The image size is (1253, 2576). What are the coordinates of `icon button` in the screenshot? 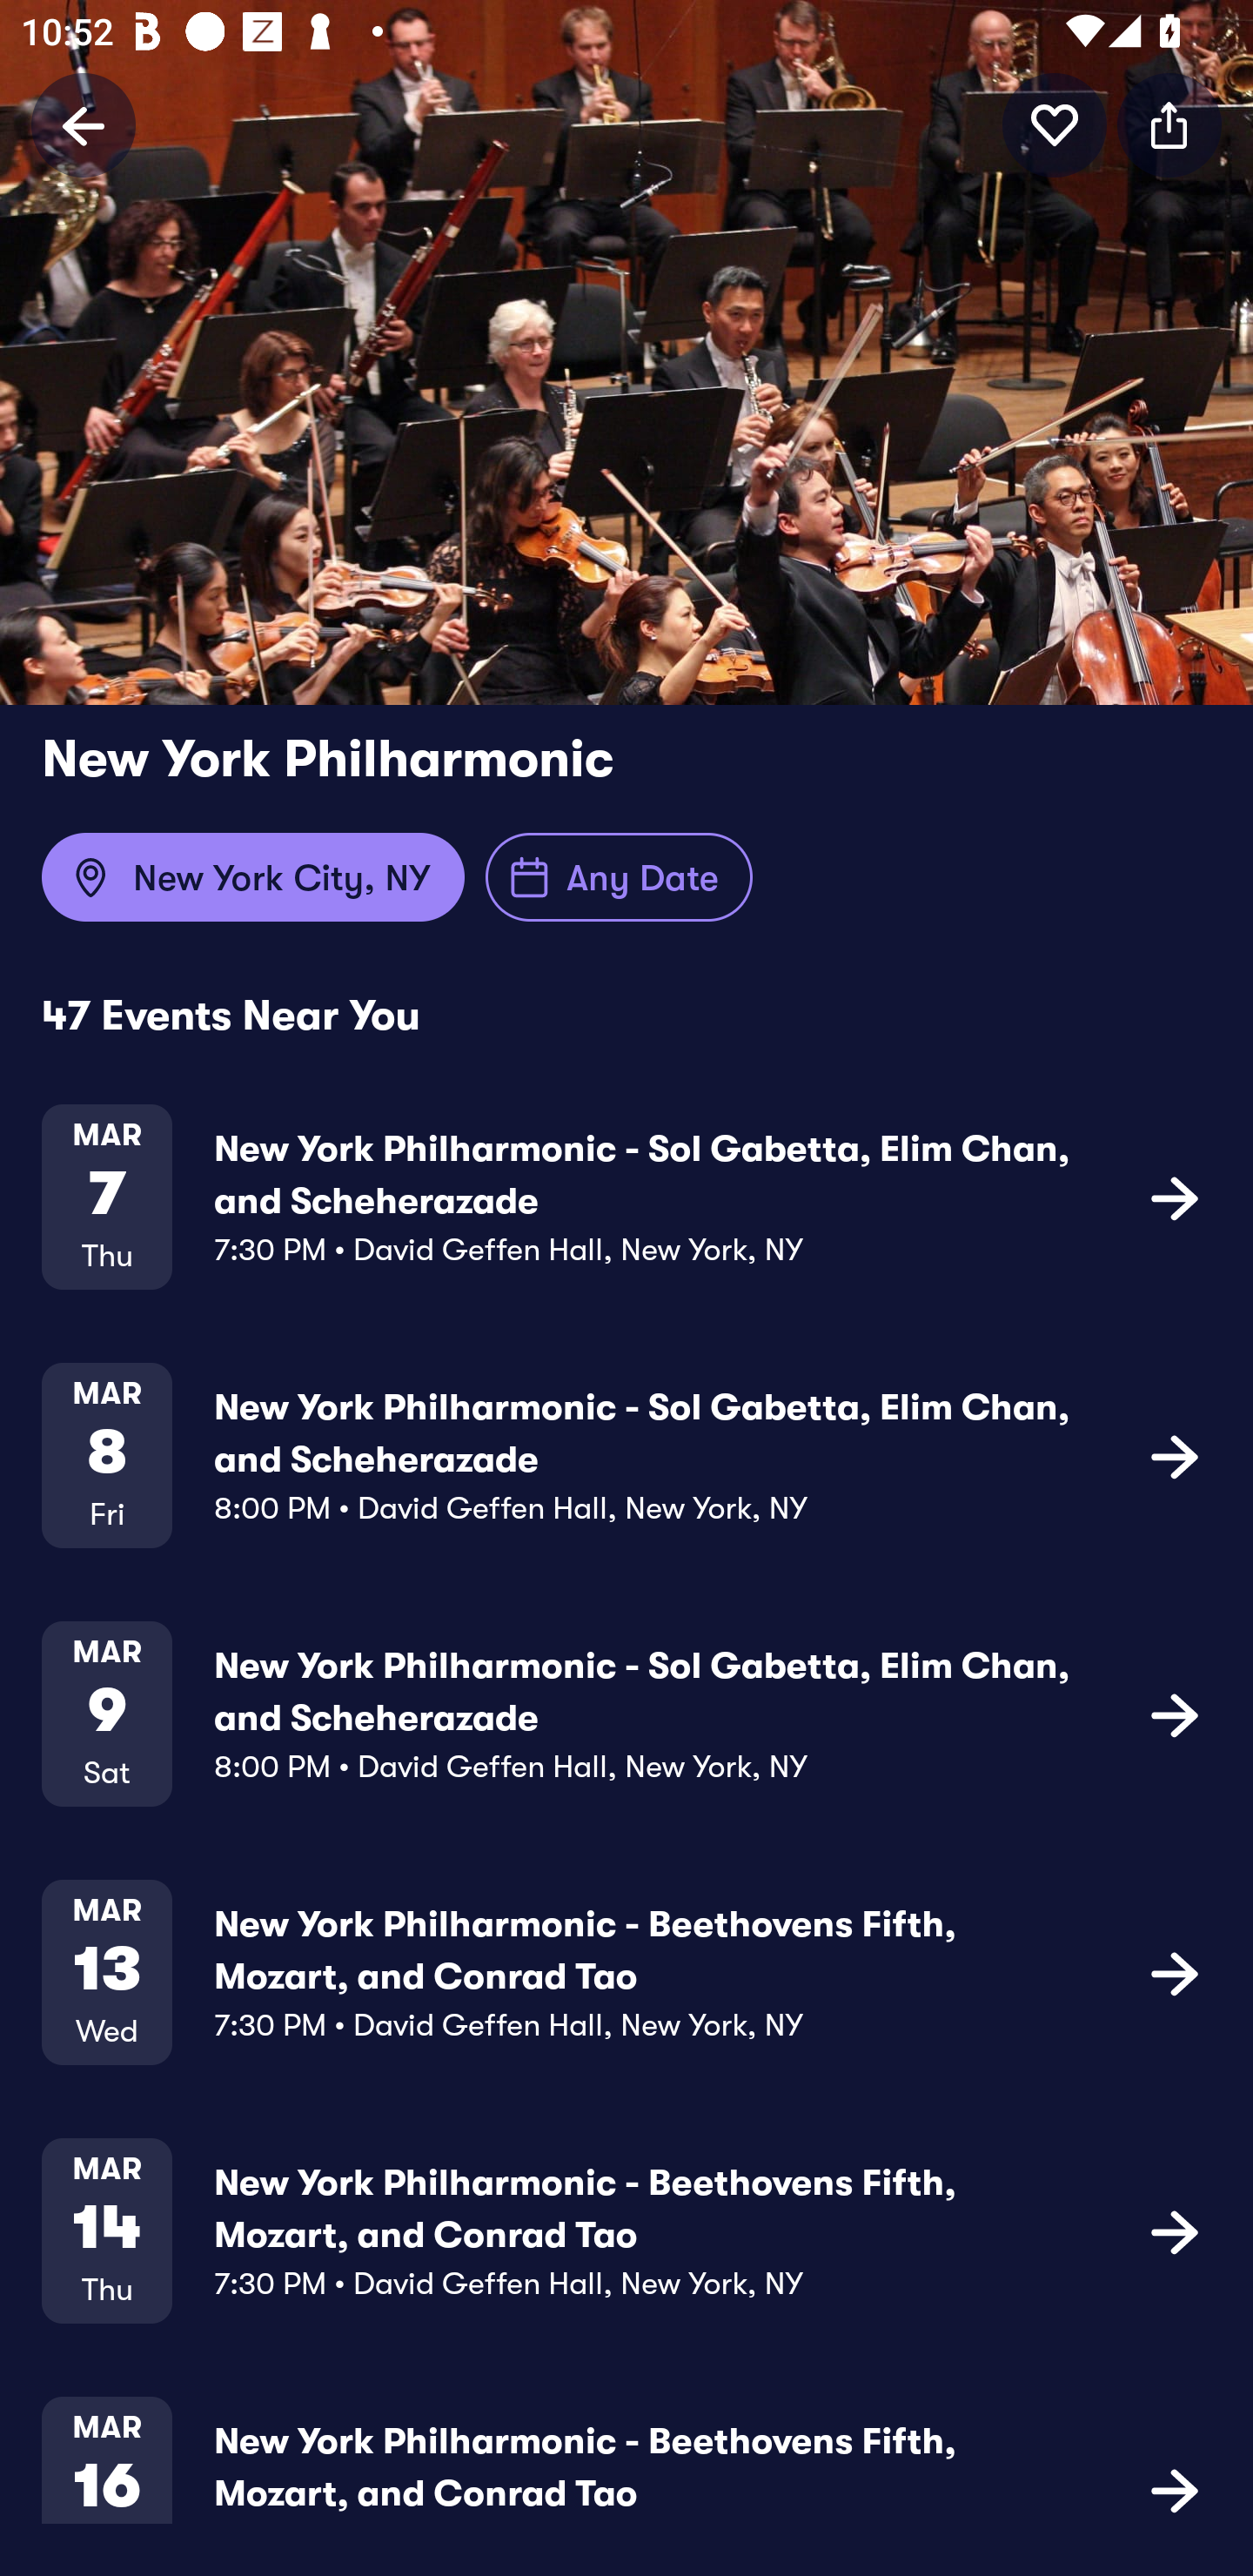 It's located at (1175, 1197).